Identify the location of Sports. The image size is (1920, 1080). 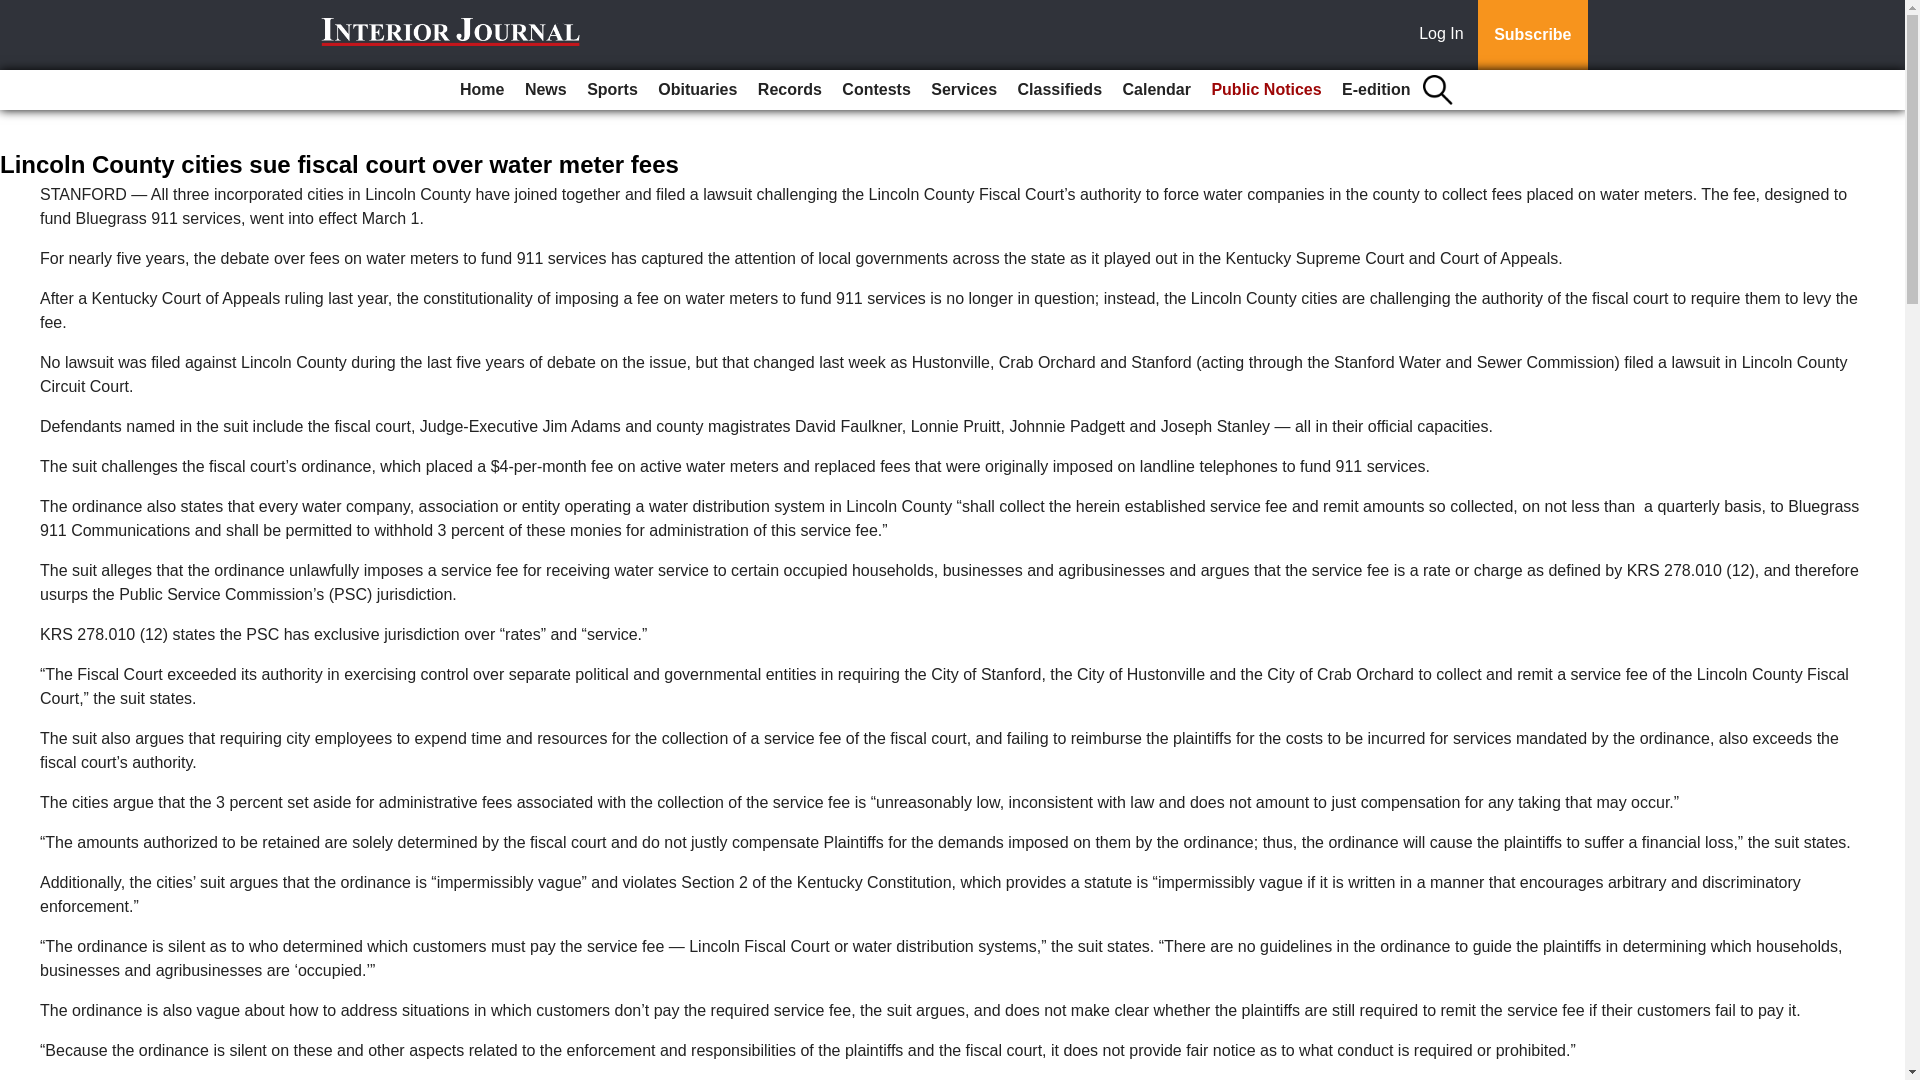
(612, 90).